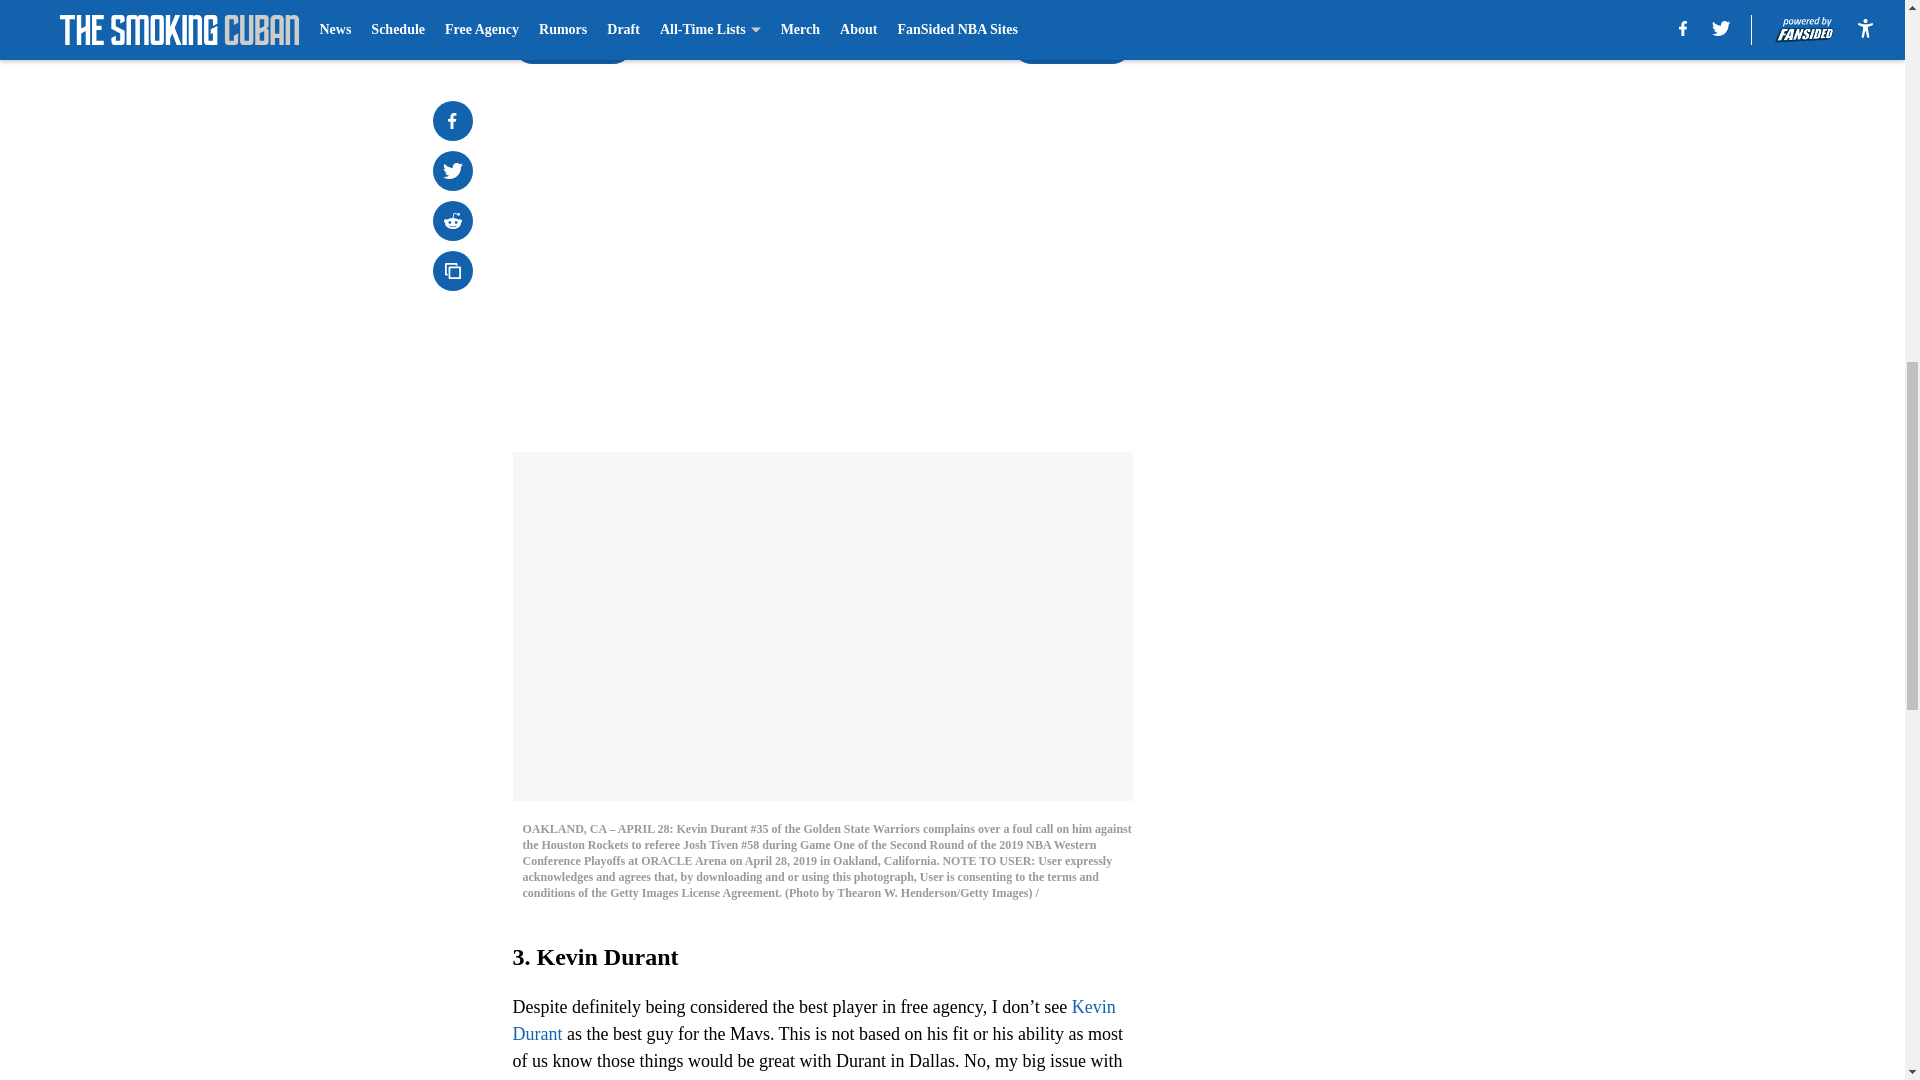 The width and height of the screenshot is (1920, 1080). What do you see at coordinates (814, 1020) in the screenshot?
I see `Kevin Durant` at bounding box center [814, 1020].